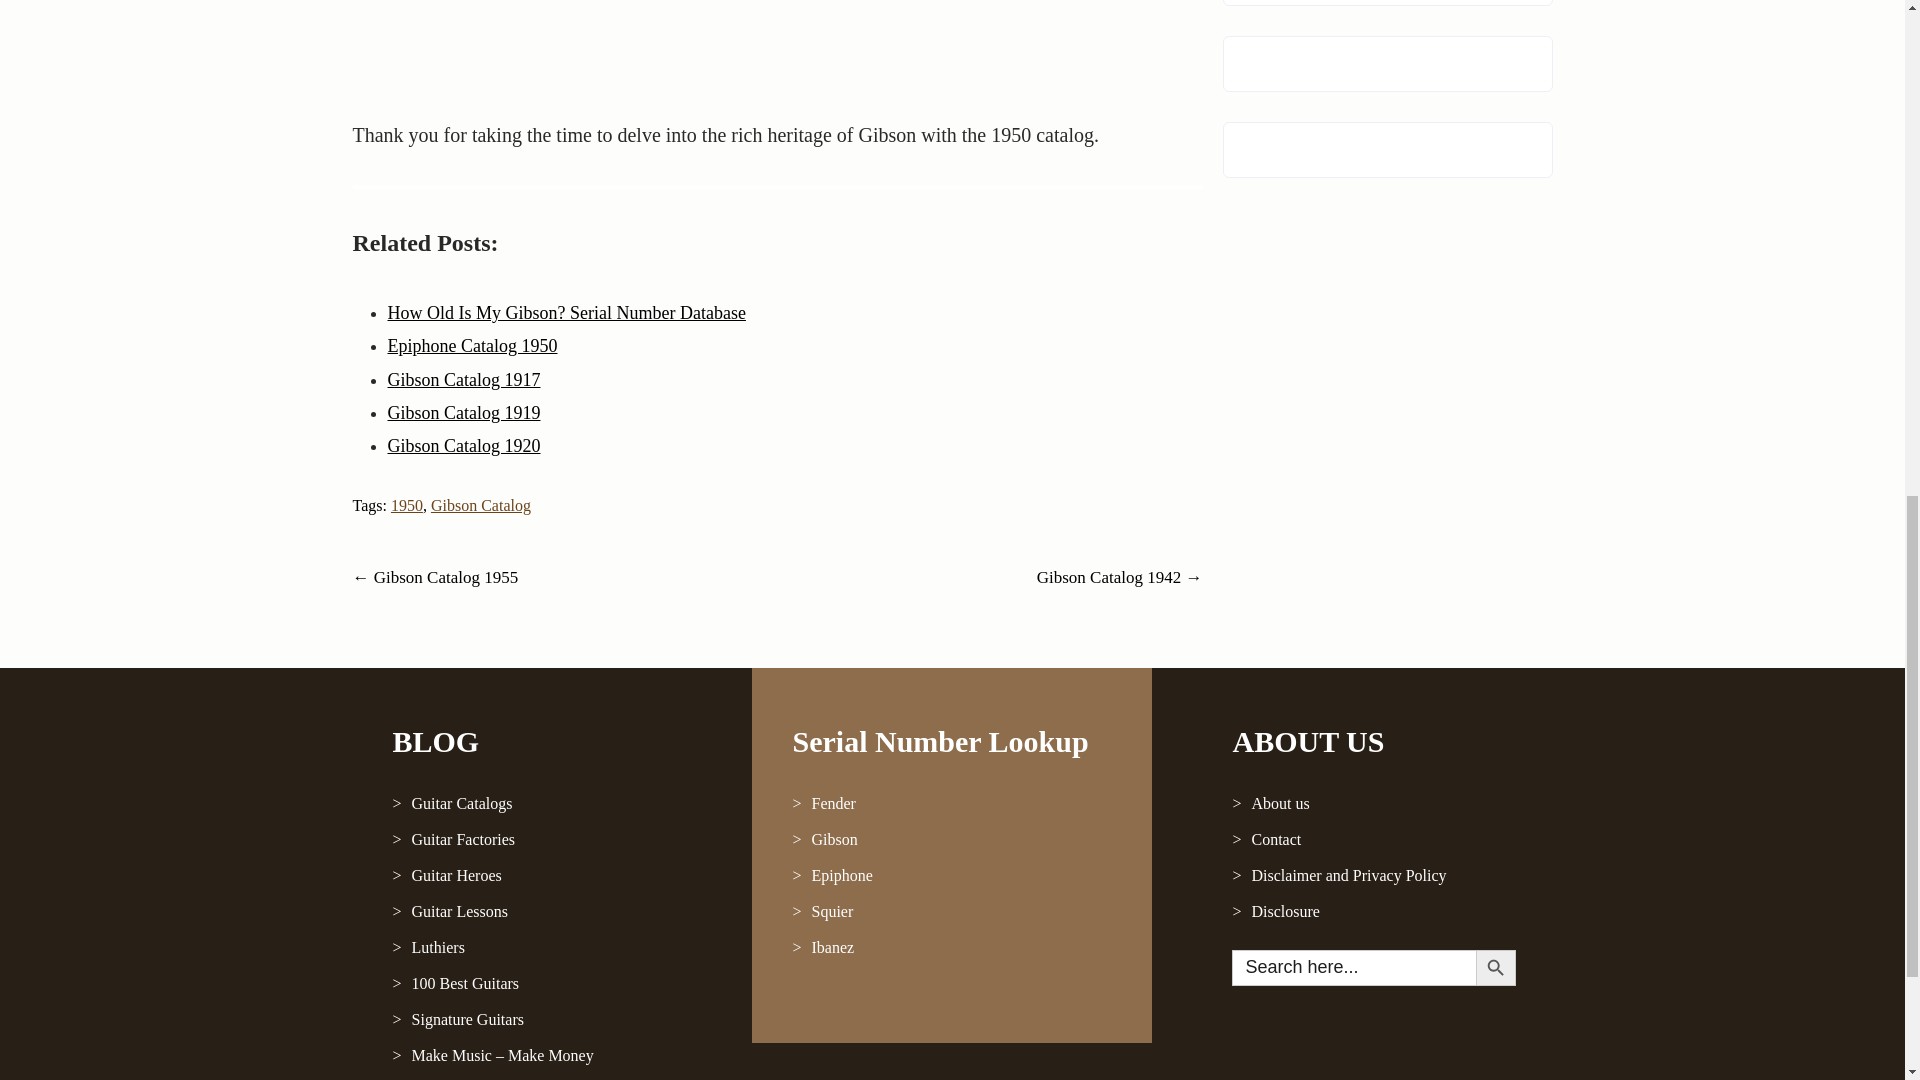 This screenshot has width=1920, height=1080. What do you see at coordinates (552, 947) in the screenshot?
I see `Luthiers` at bounding box center [552, 947].